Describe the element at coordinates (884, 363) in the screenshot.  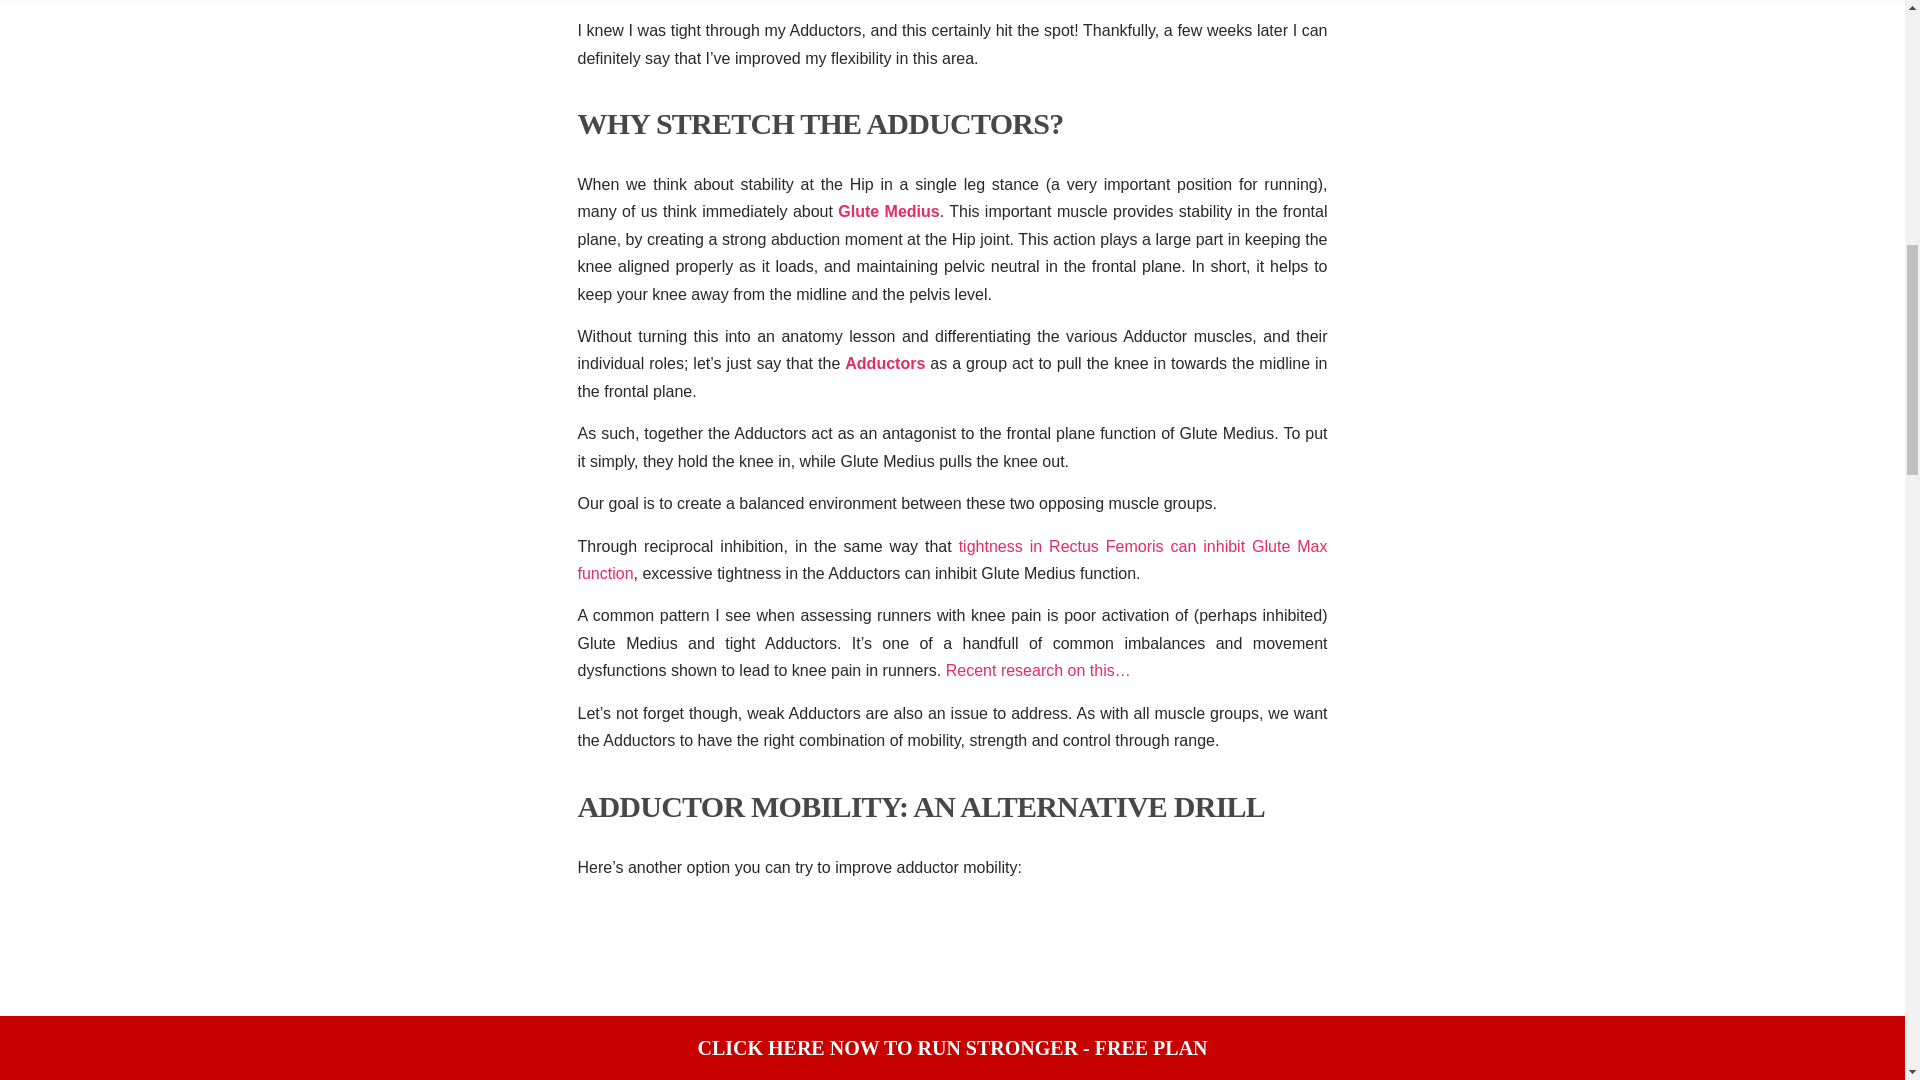
I see `Adductors` at that location.